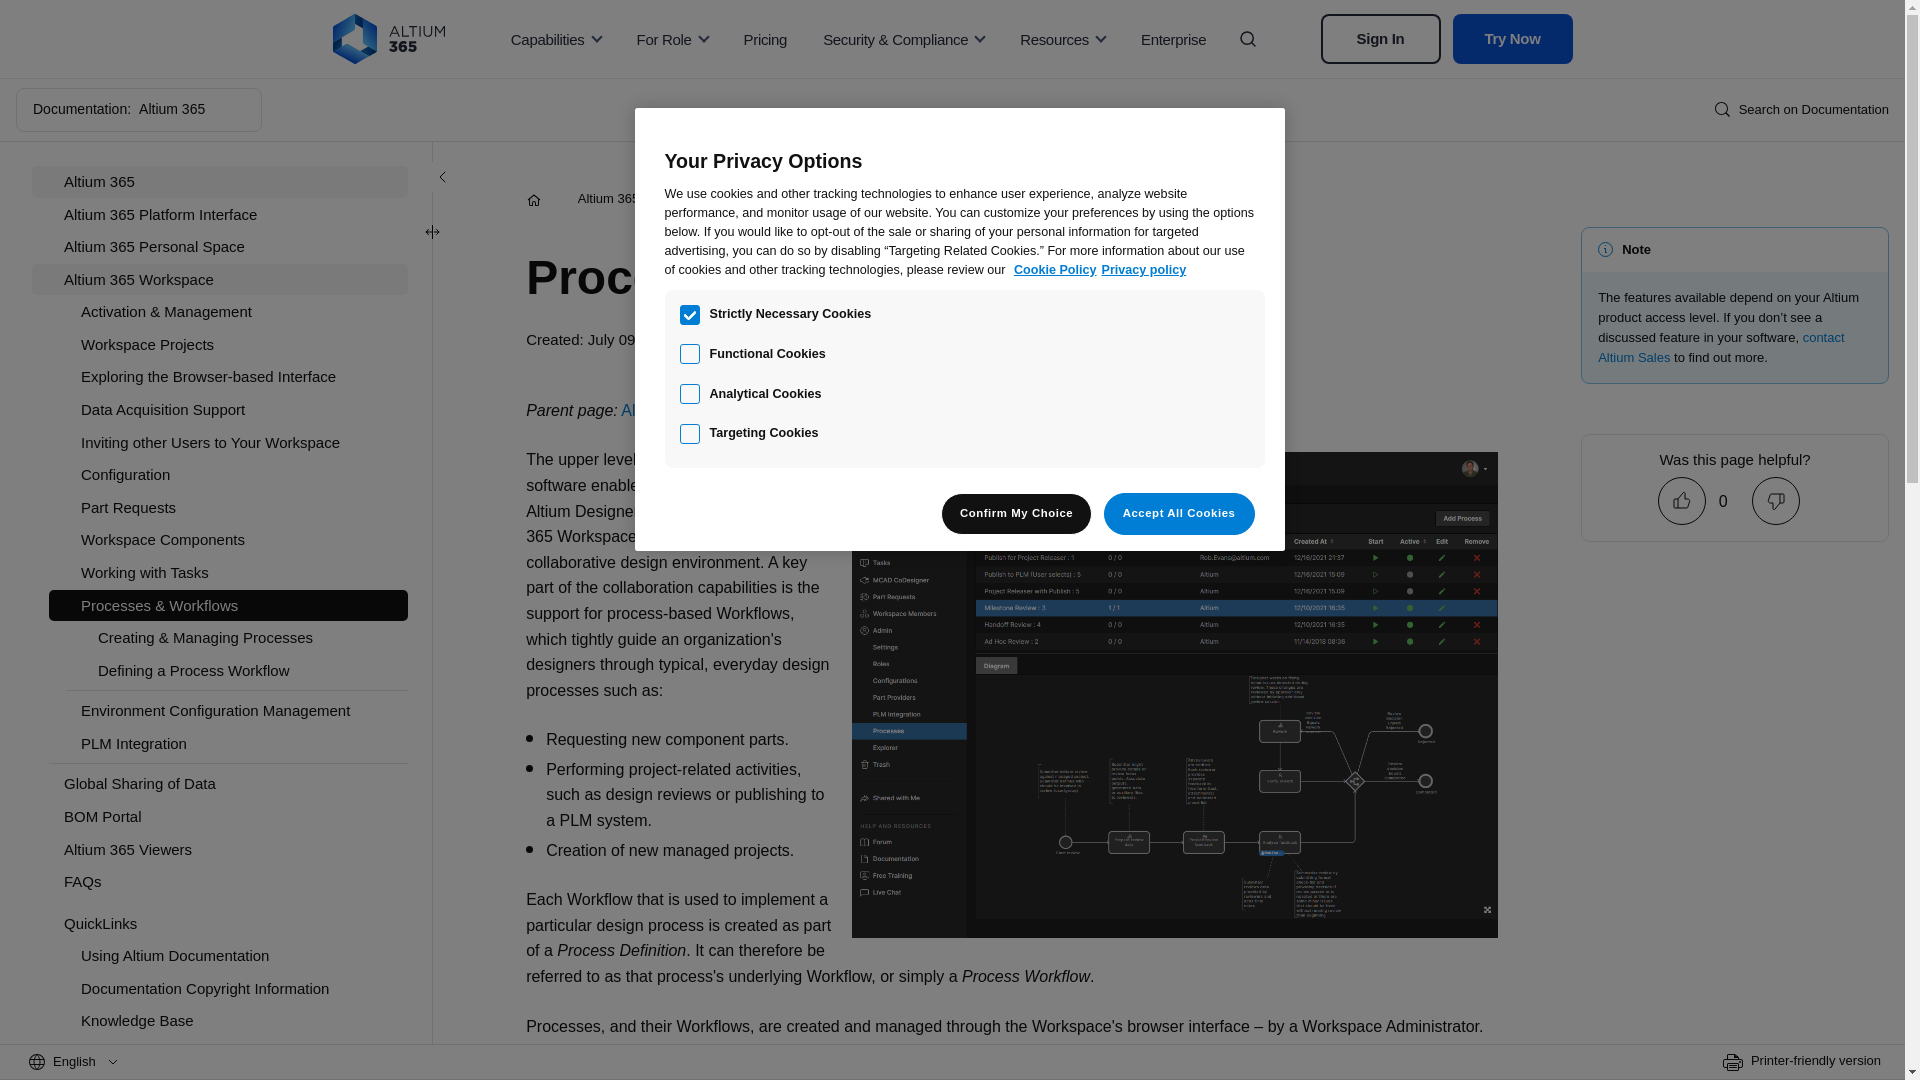 The width and height of the screenshot is (1920, 1080). What do you see at coordinates (556, 38) in the screenshot?
I see `Capabilities` at bounding box center [556, 38].